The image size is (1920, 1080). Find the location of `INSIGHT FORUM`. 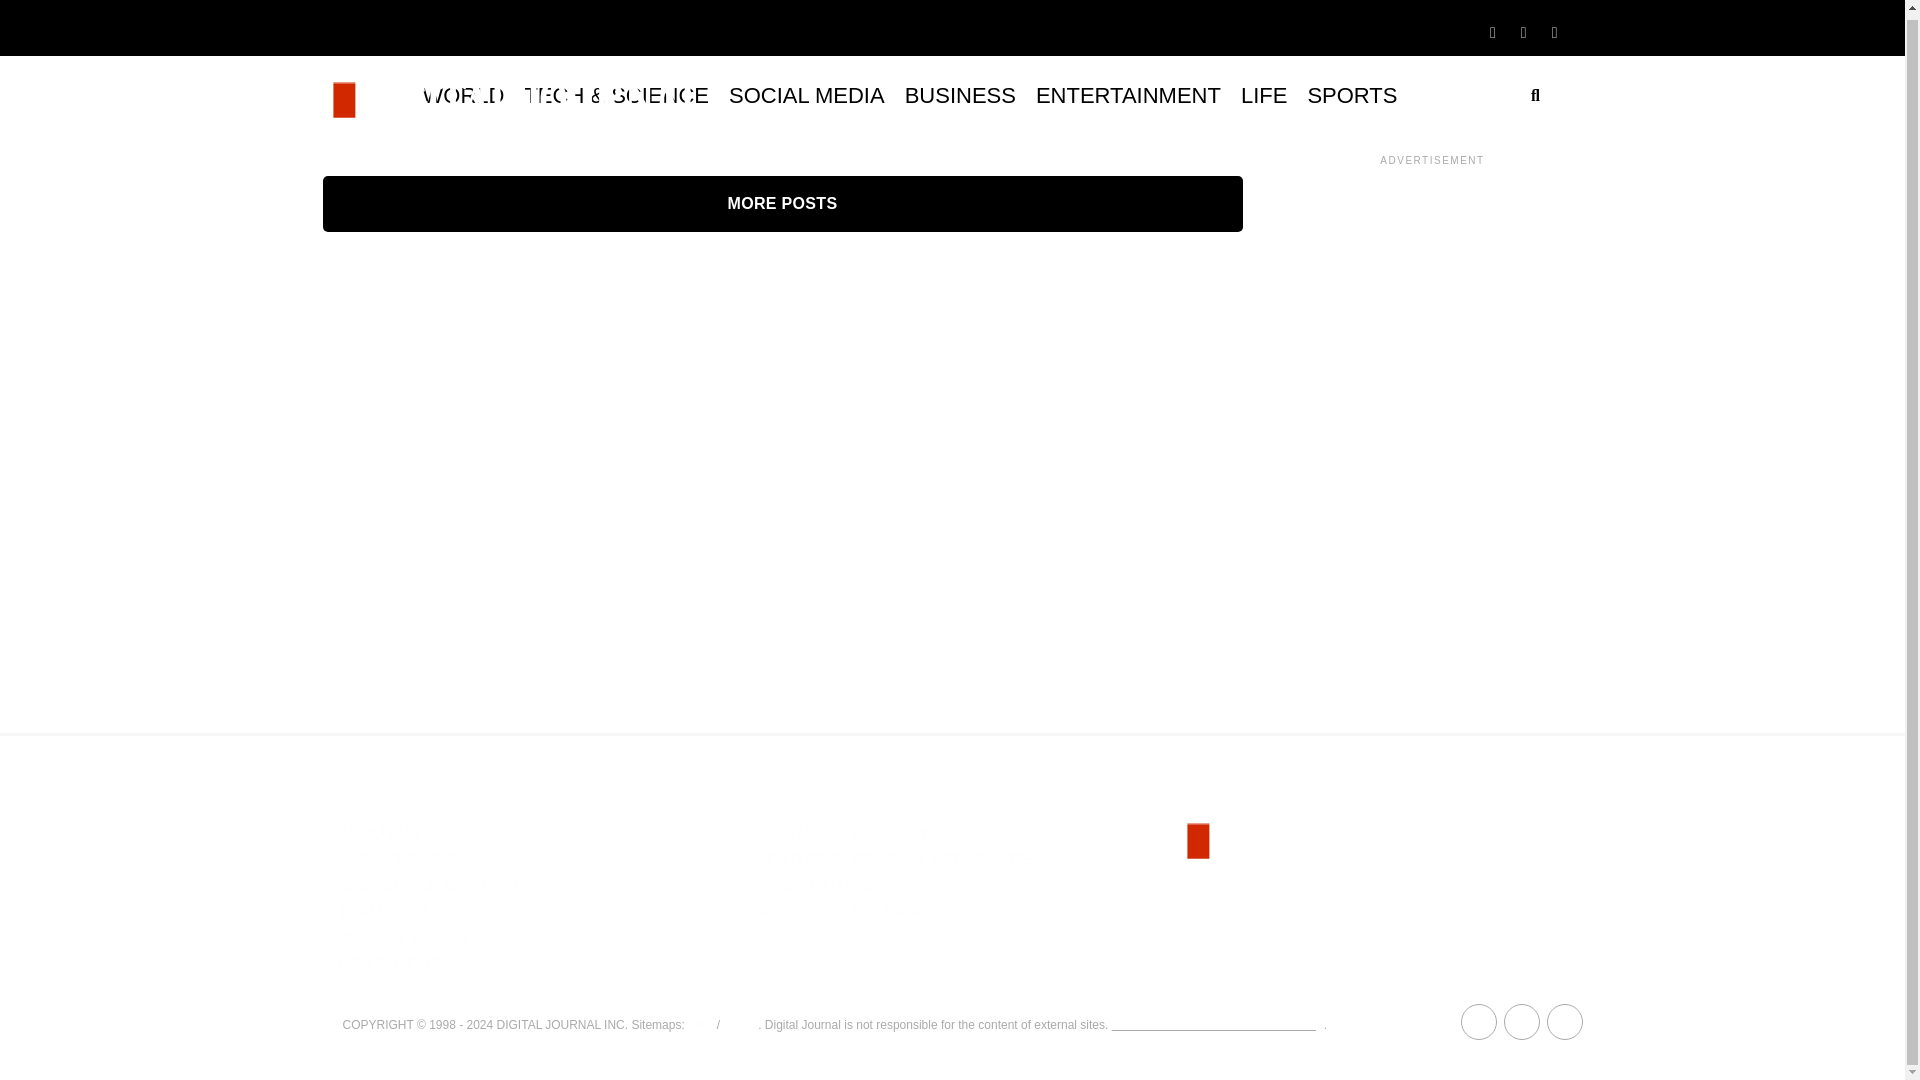

INSIGHT FORUM is located at coordinates (402, 860).